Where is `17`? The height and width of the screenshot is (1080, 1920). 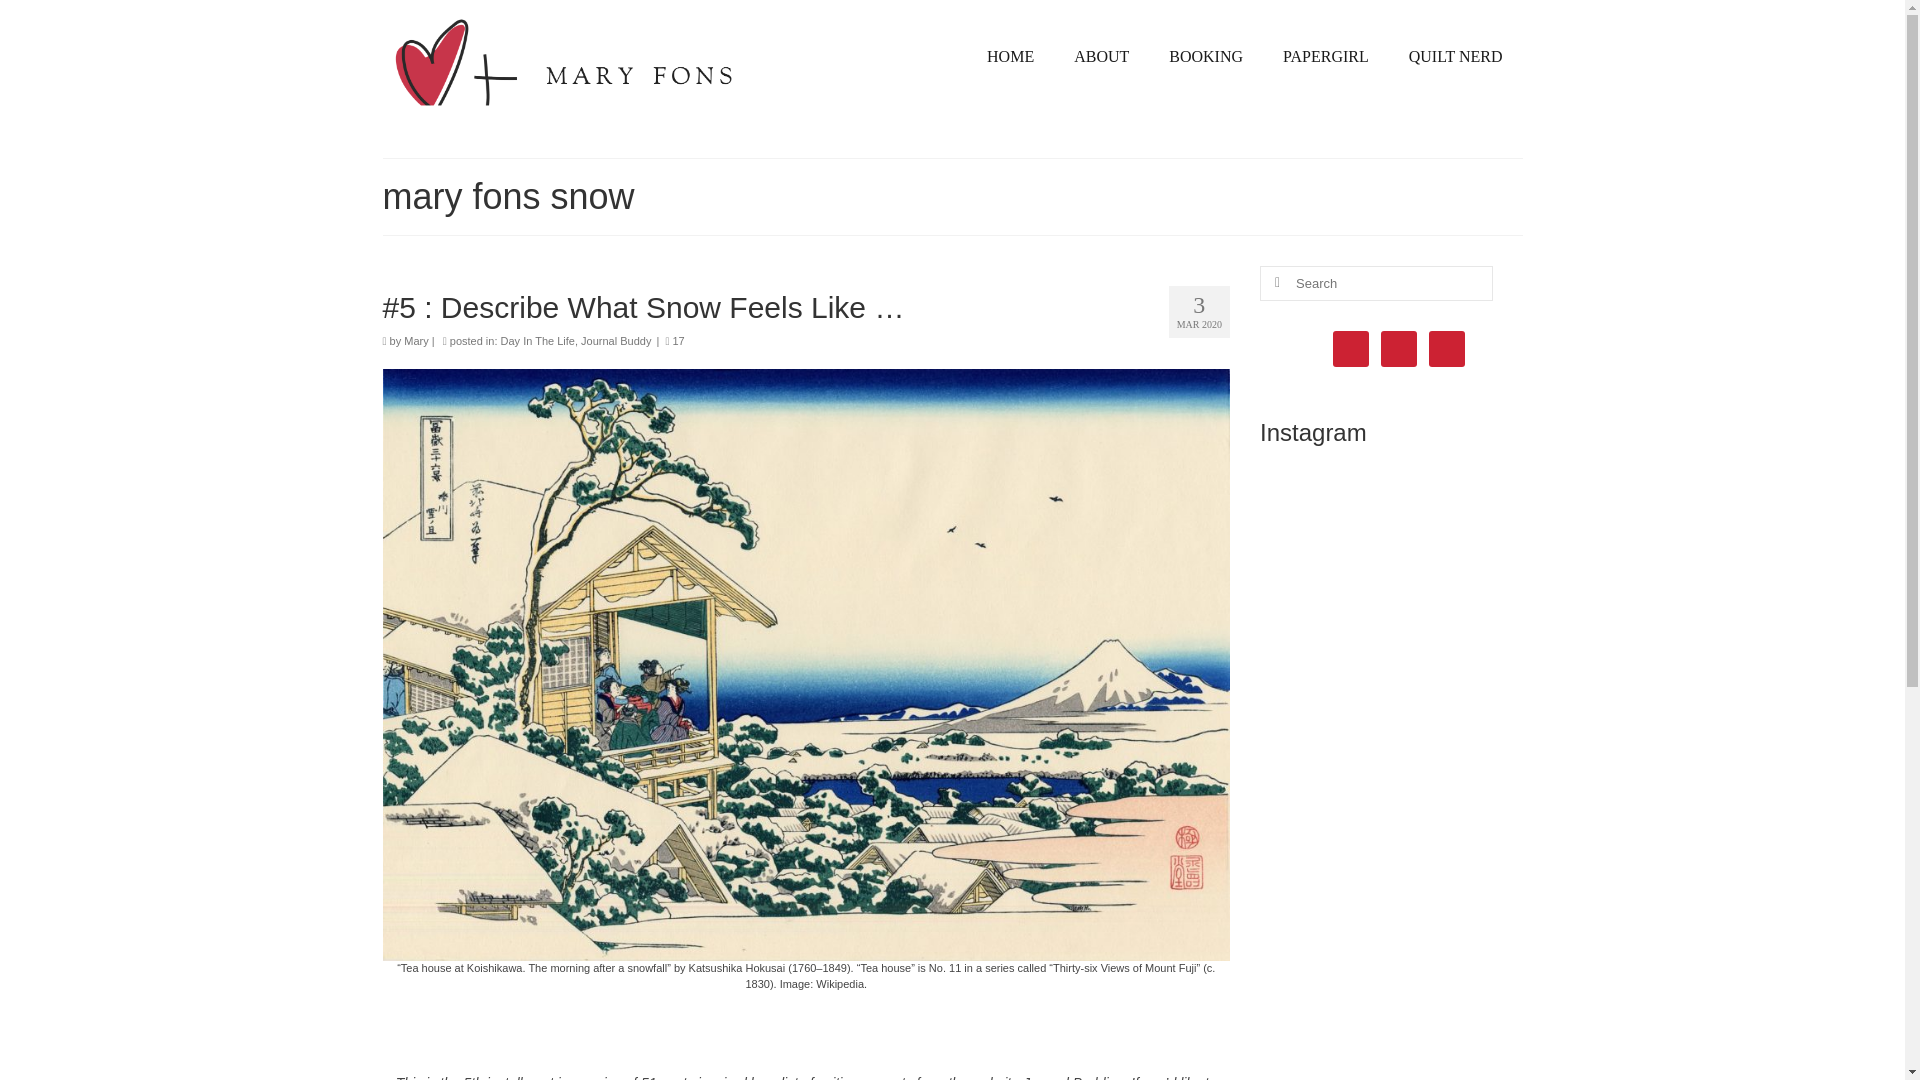 17 is located at coordinates (674, 340).